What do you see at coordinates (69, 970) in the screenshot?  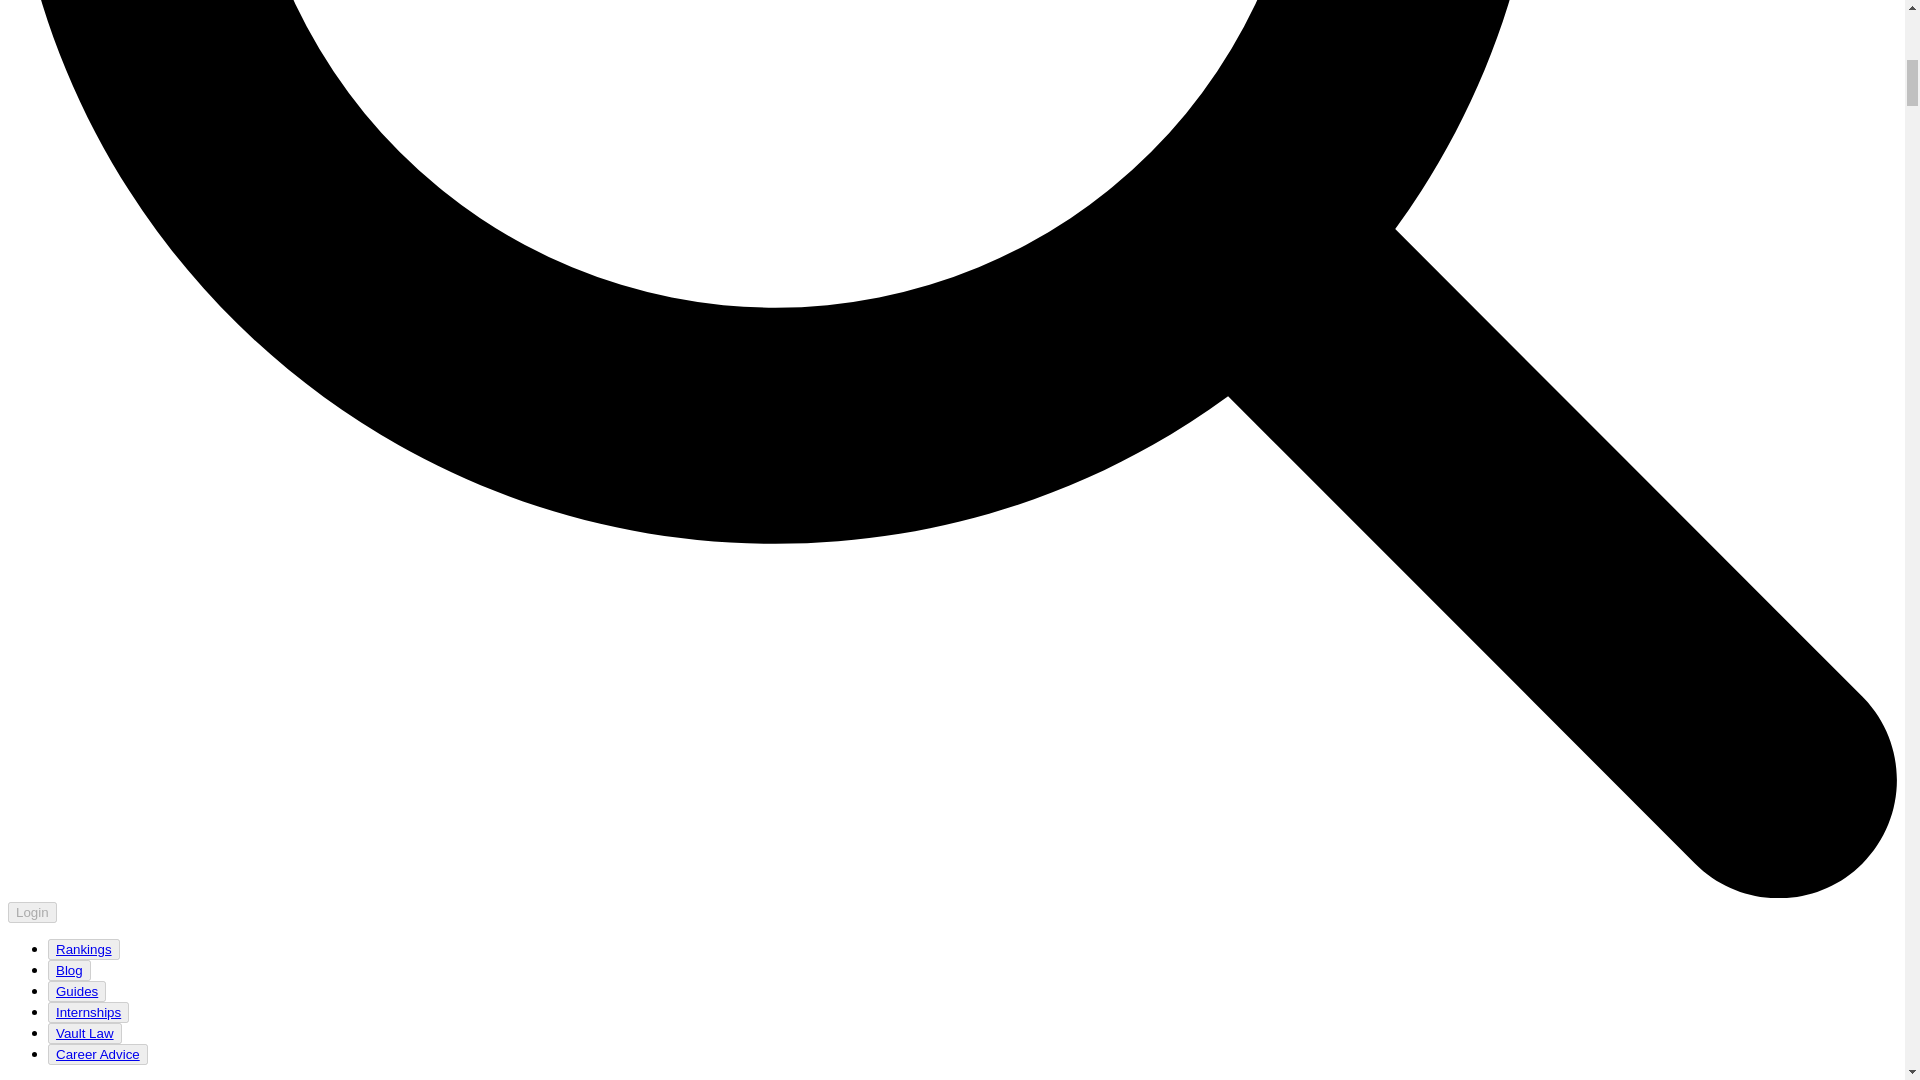 I see `Blog` at bounding box center [69, 970].